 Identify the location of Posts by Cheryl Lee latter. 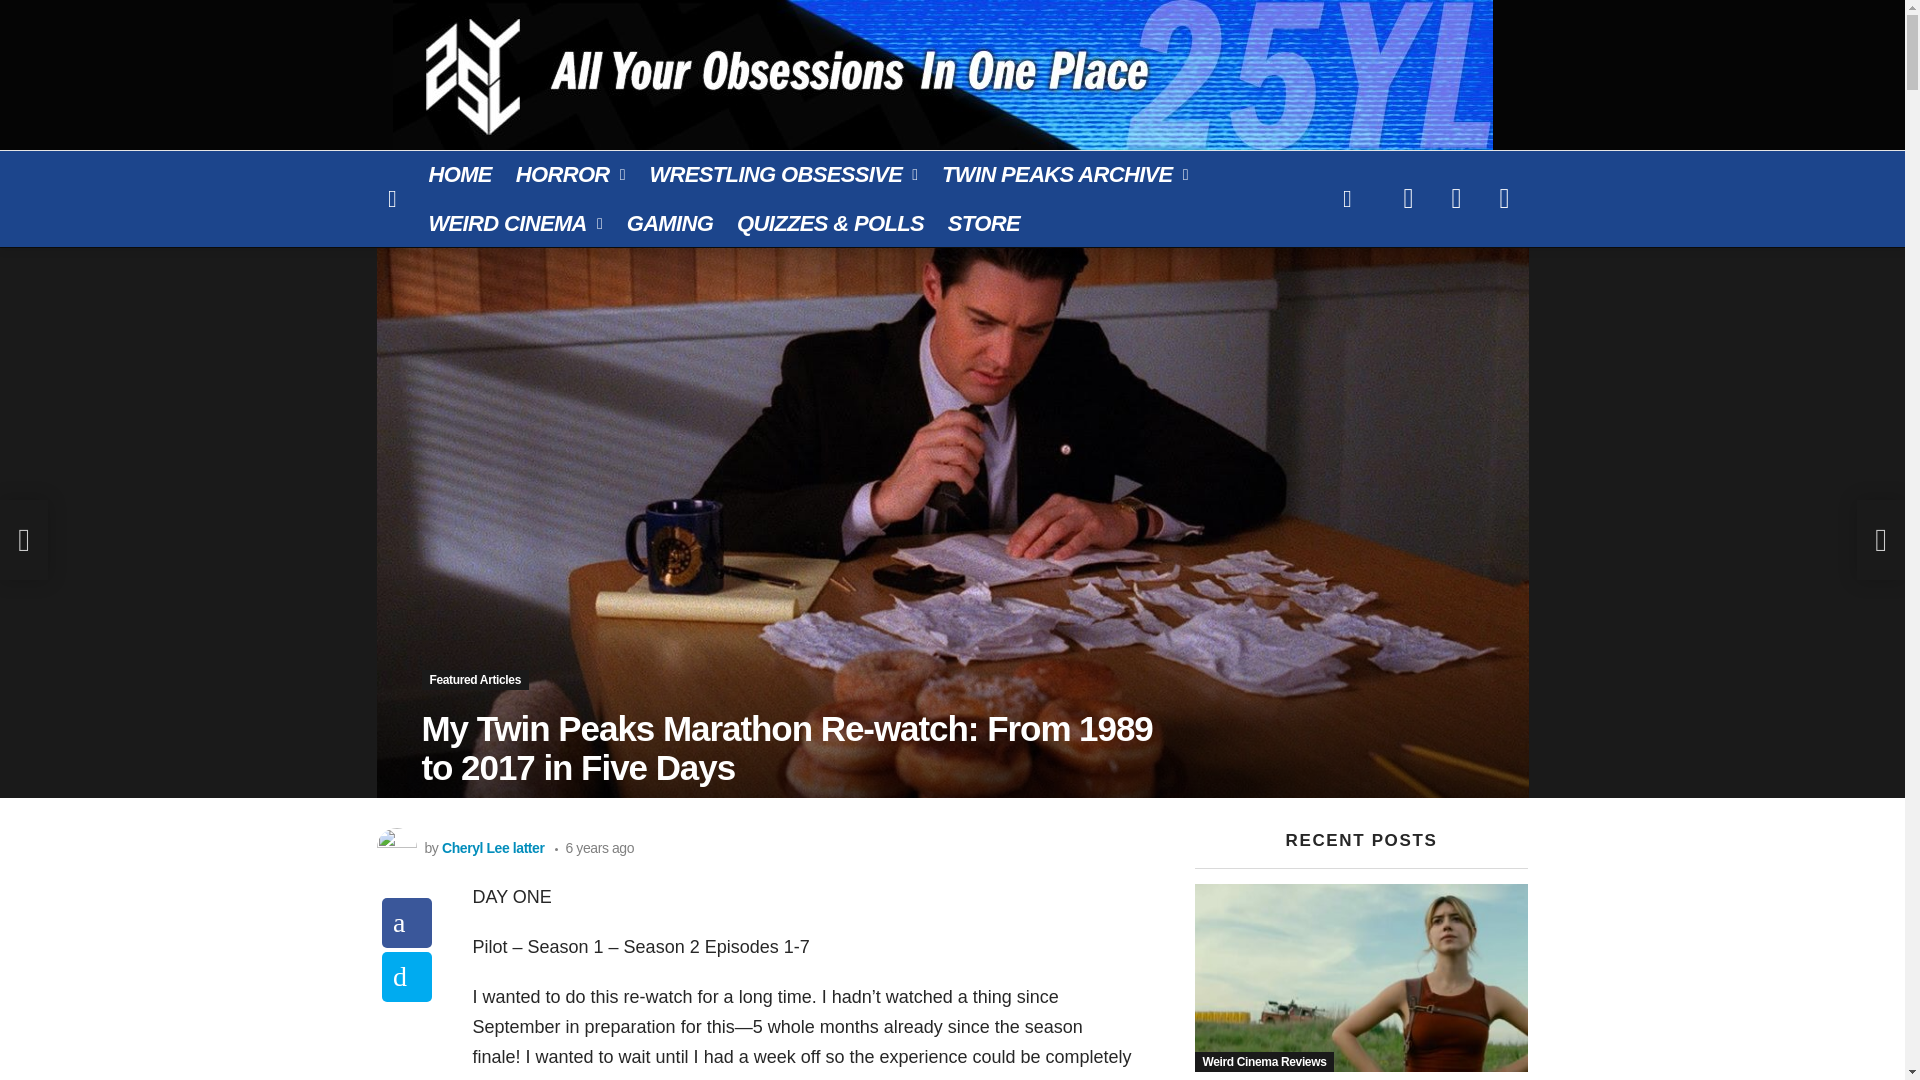
(493, 848).